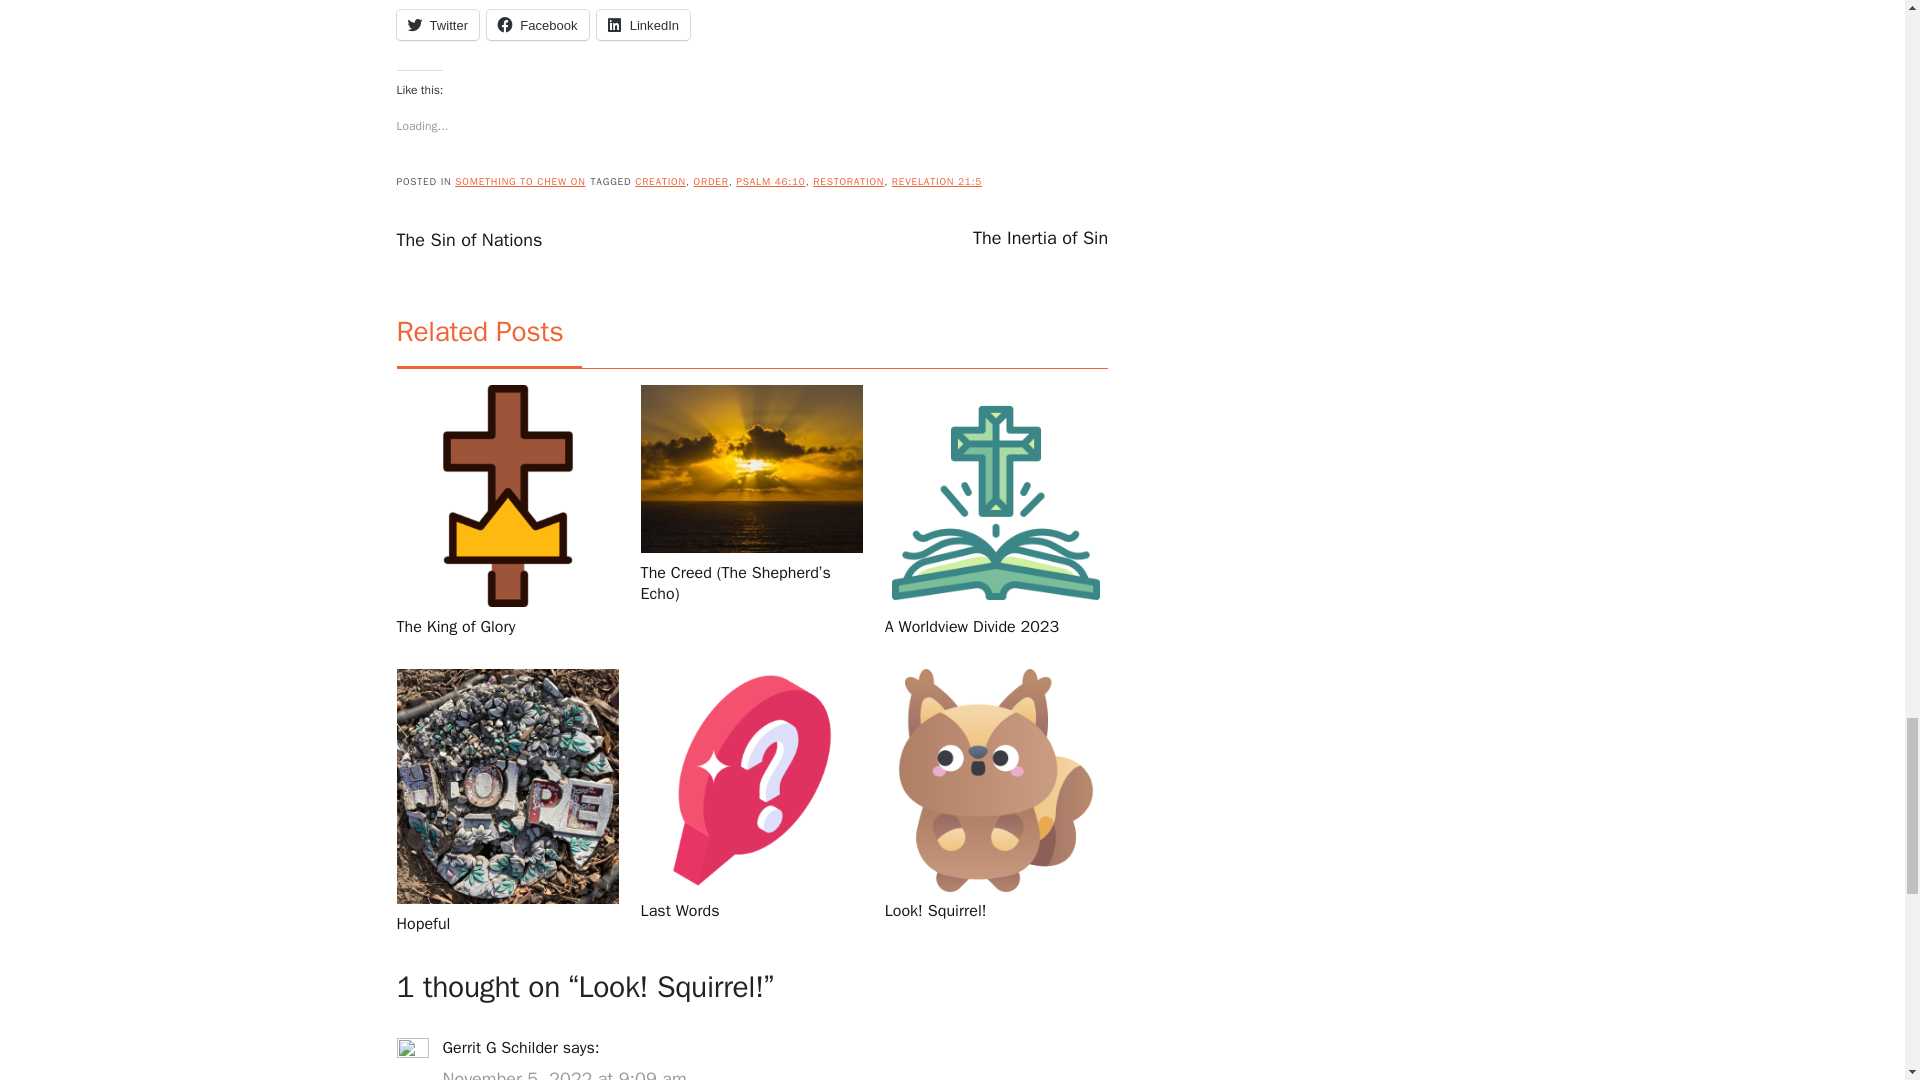 The image size is (1920, 1080). I want to click on REVELATION 21:5, so click(936, 180).